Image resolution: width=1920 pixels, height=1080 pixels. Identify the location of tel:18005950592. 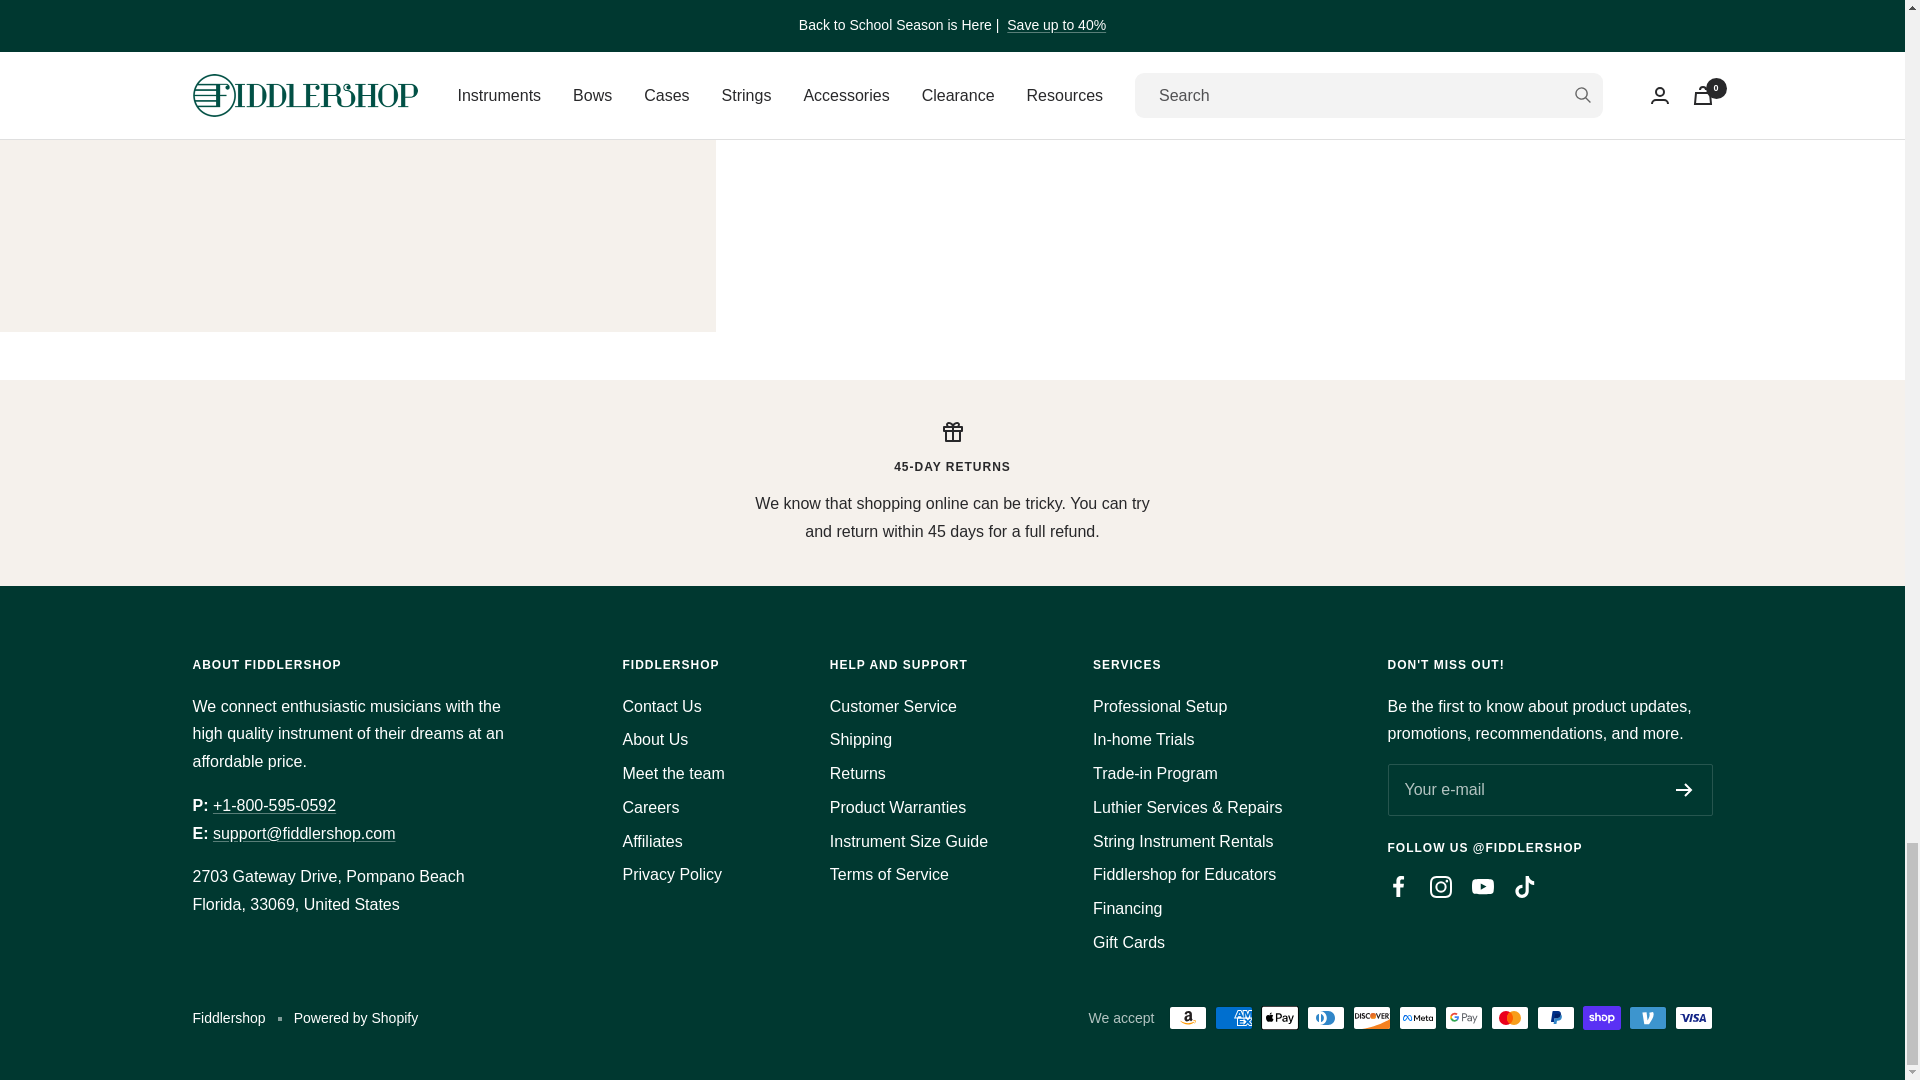
(274, 806).